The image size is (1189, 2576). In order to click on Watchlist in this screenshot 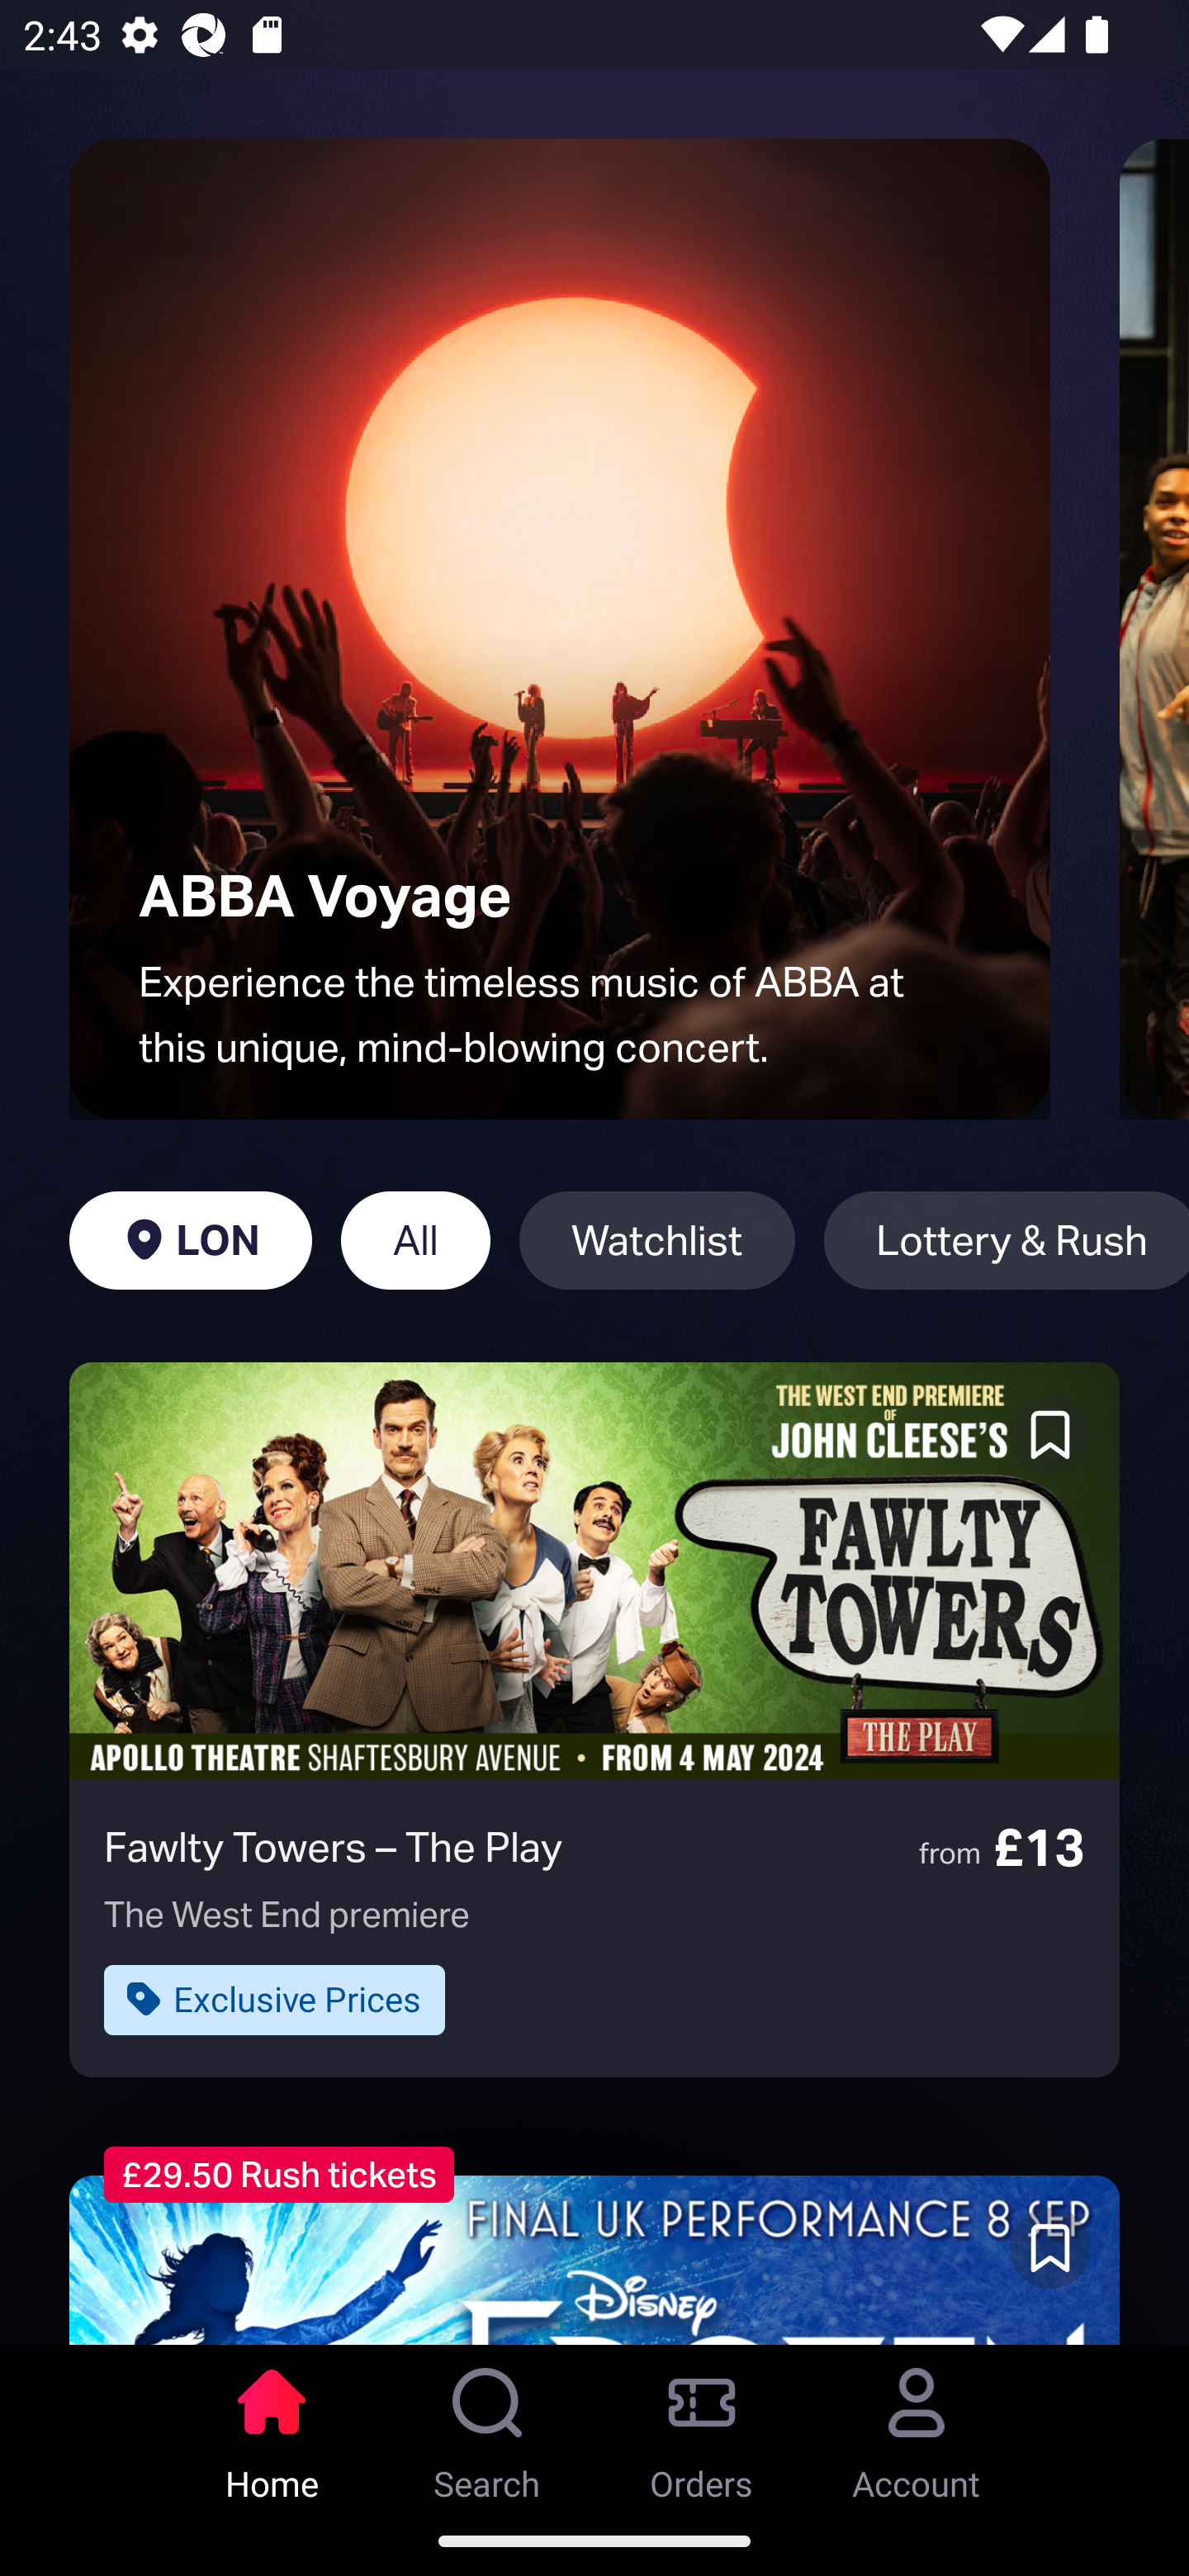, I will do `click(657, 1240)`.